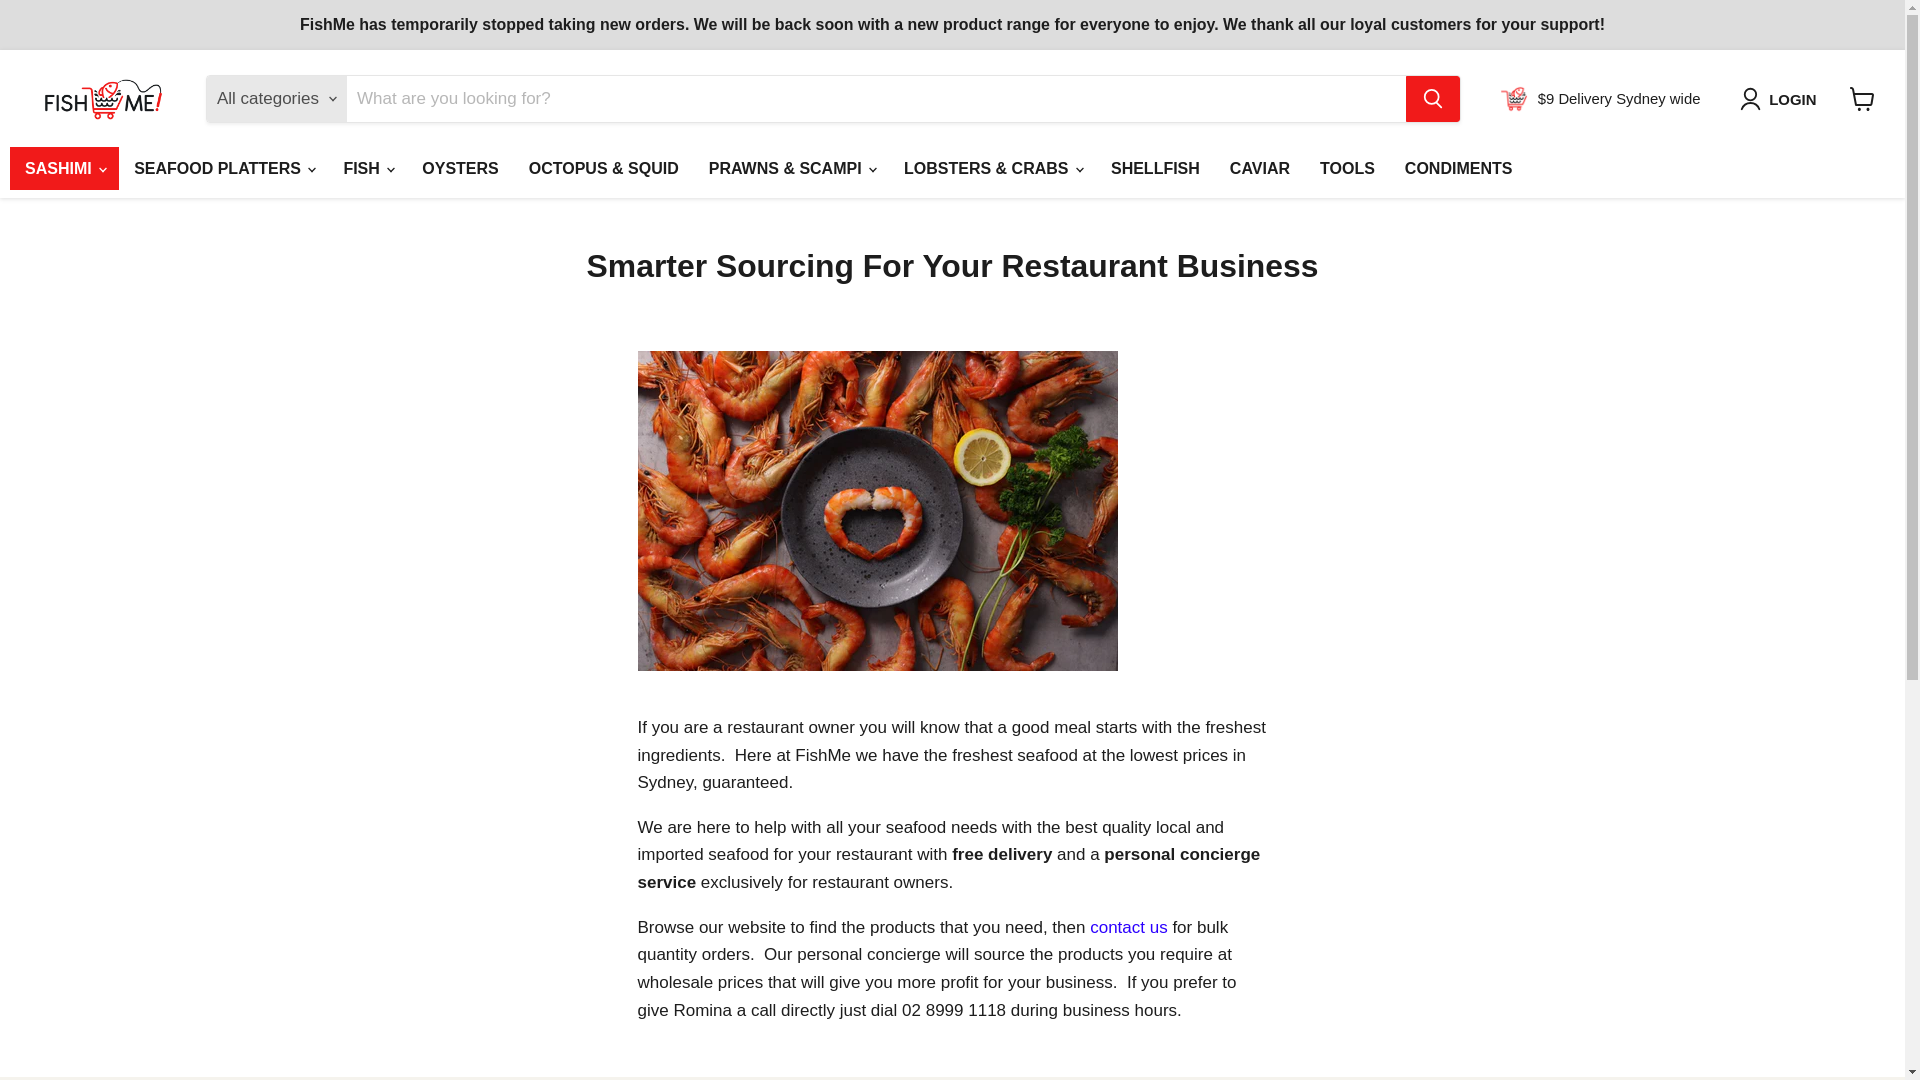  I want to click on FISH, so click(368, 168).